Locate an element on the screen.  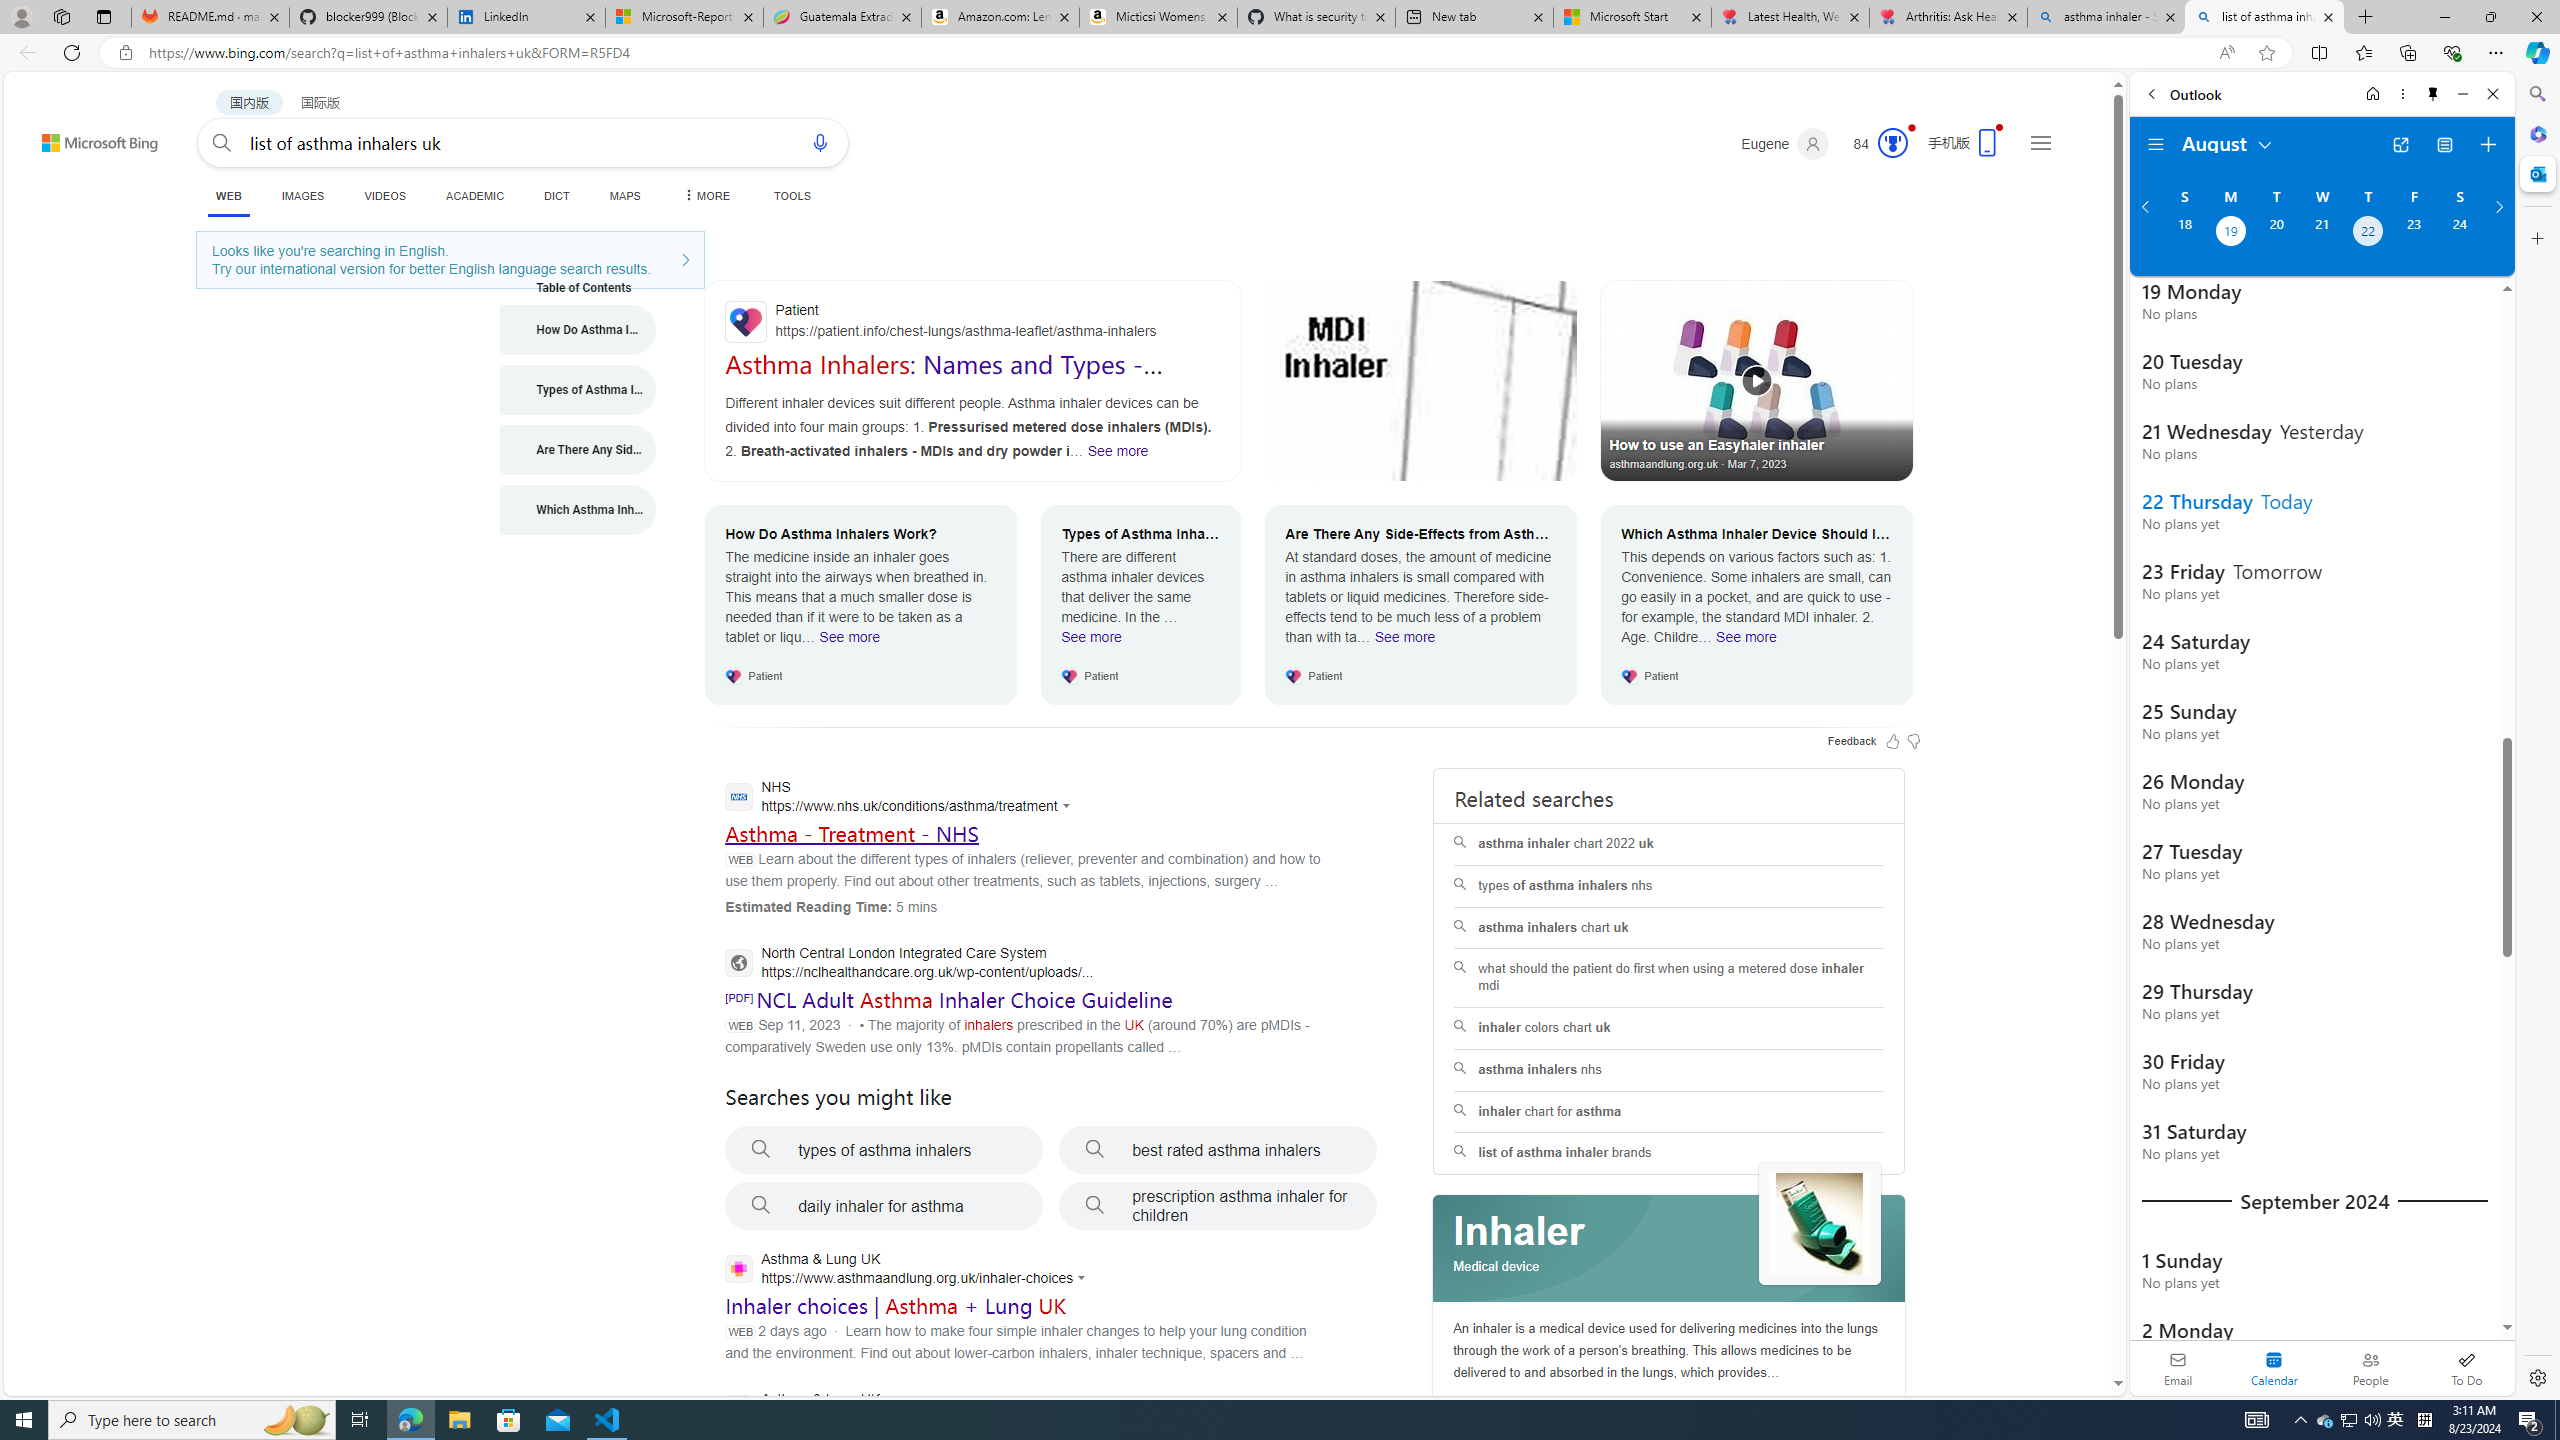
Tuesday, August 20, 2024.  is located at coordinates (2275, 233).